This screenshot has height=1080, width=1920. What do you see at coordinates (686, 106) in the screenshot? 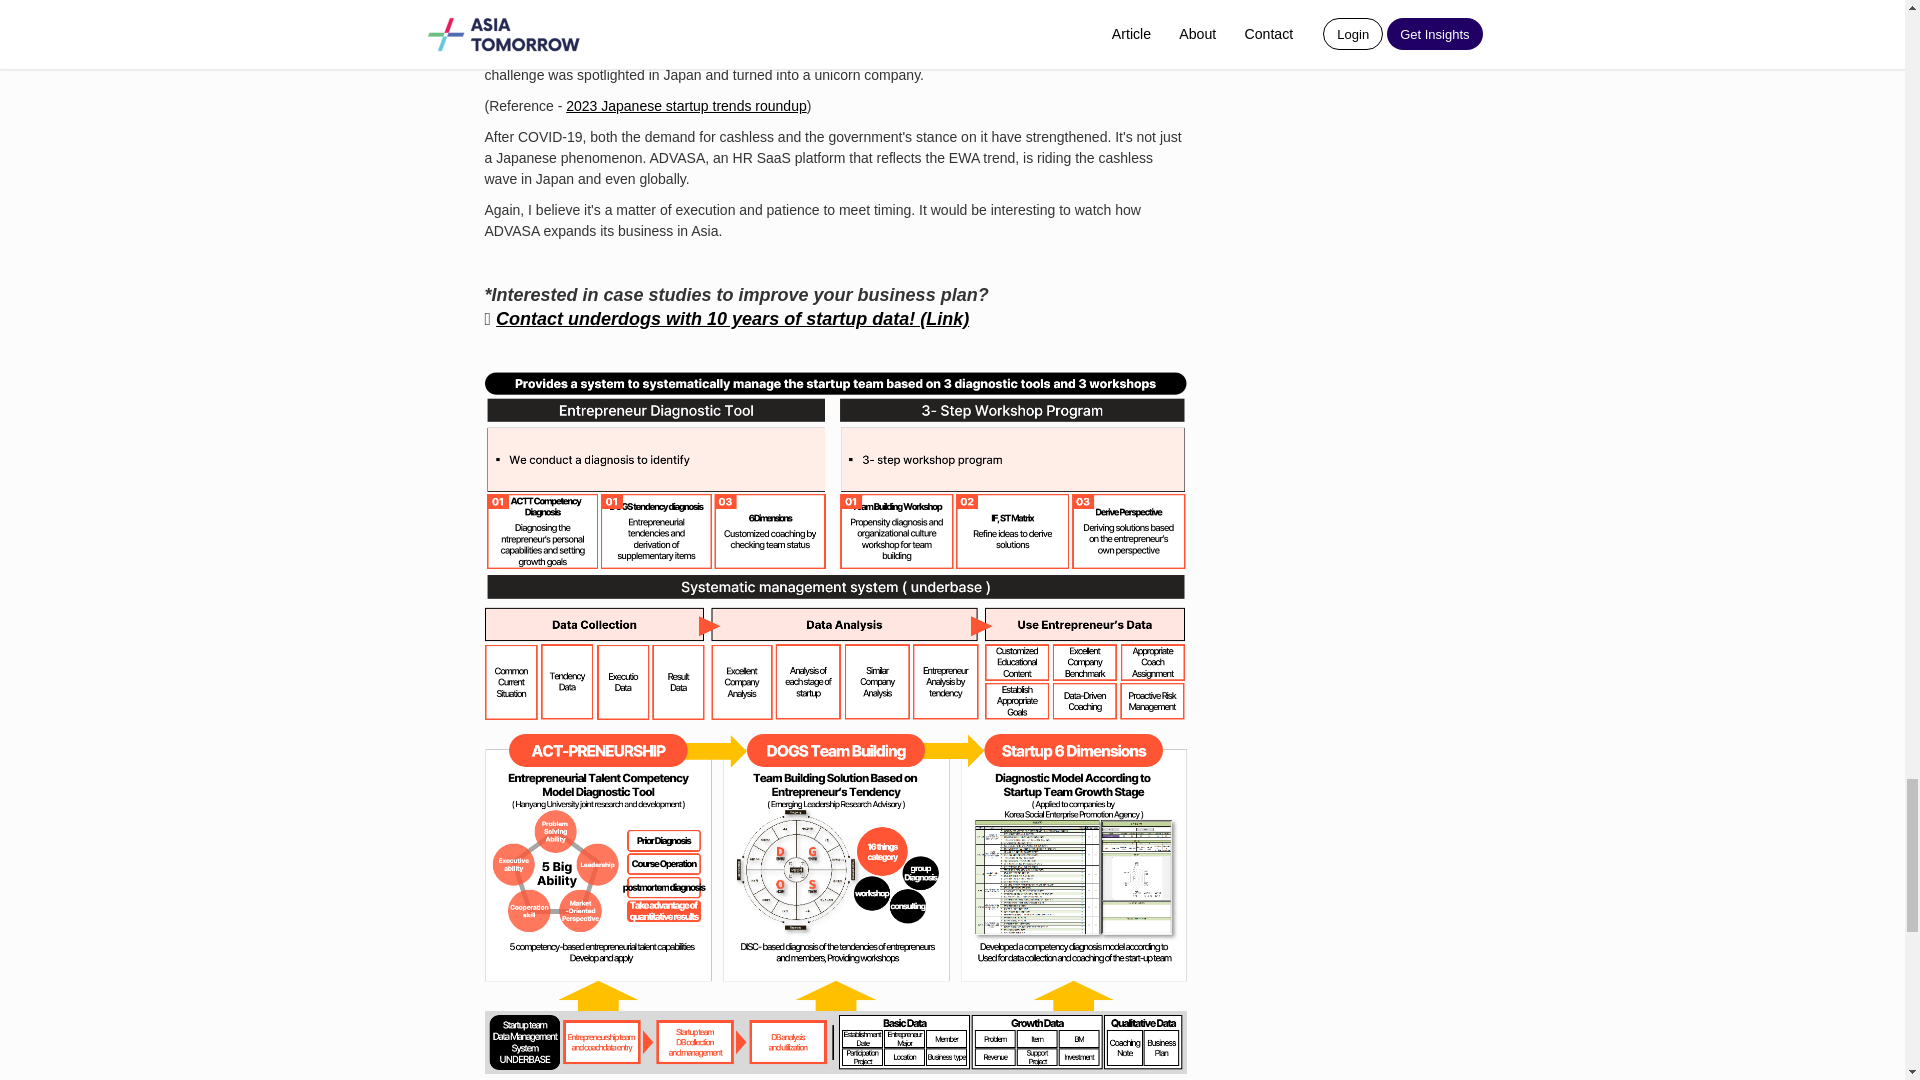
I see `2023 Japanese startup trends roundup` at bounding box center [686, 106].